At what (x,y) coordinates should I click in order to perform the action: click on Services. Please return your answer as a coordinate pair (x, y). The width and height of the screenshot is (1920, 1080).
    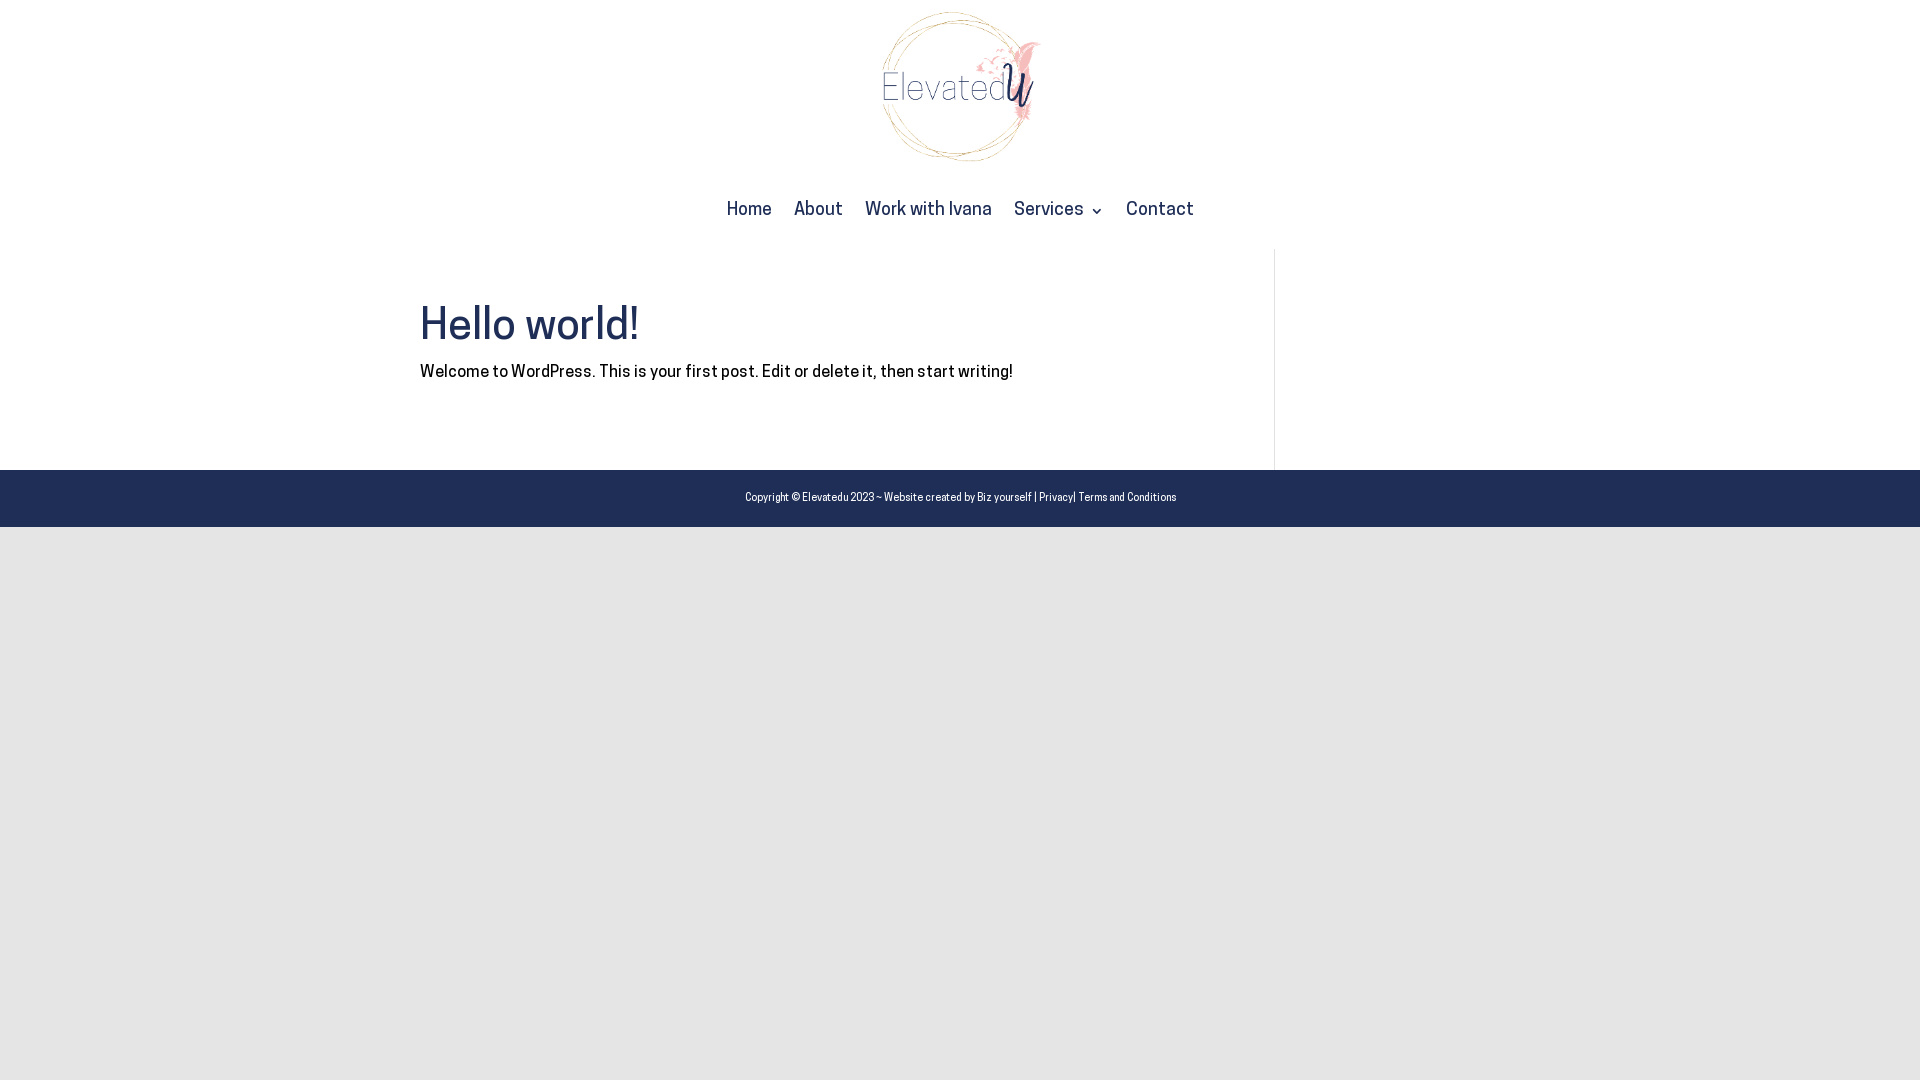
    Looking at the image, I should click on (1058, 211).